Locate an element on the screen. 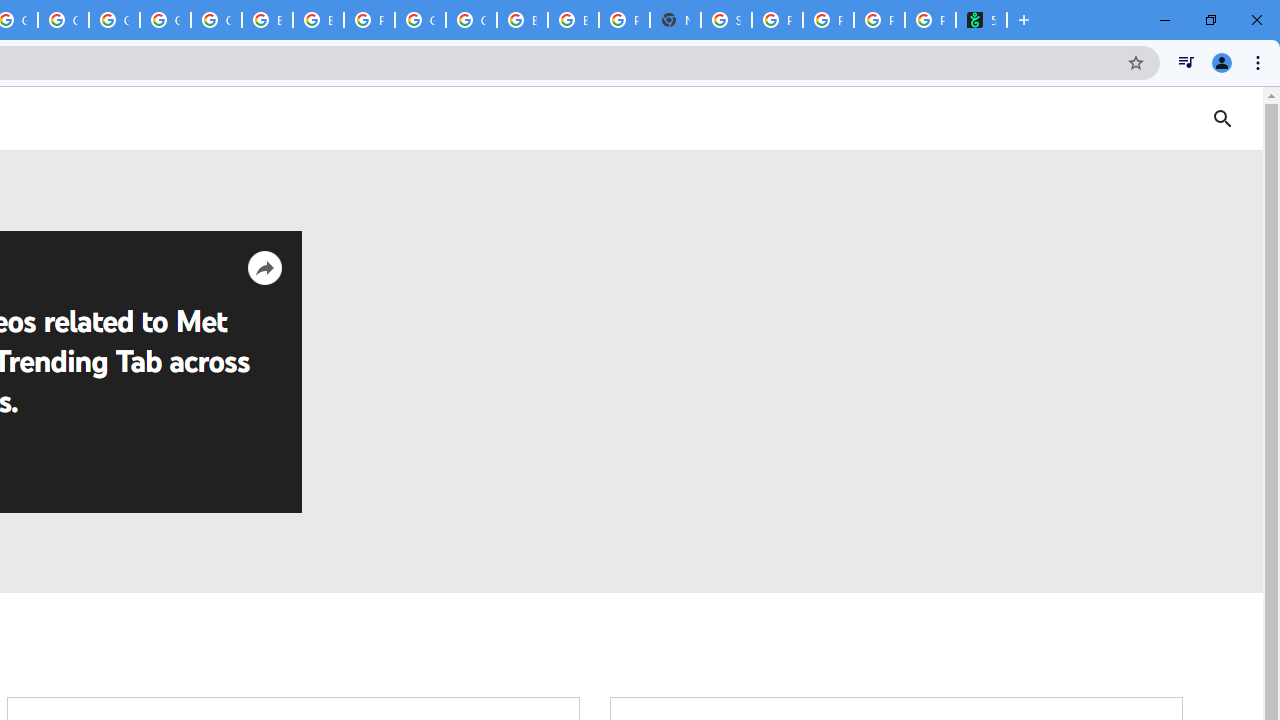  Privacy Checkup is located at coordinates (878, 20).